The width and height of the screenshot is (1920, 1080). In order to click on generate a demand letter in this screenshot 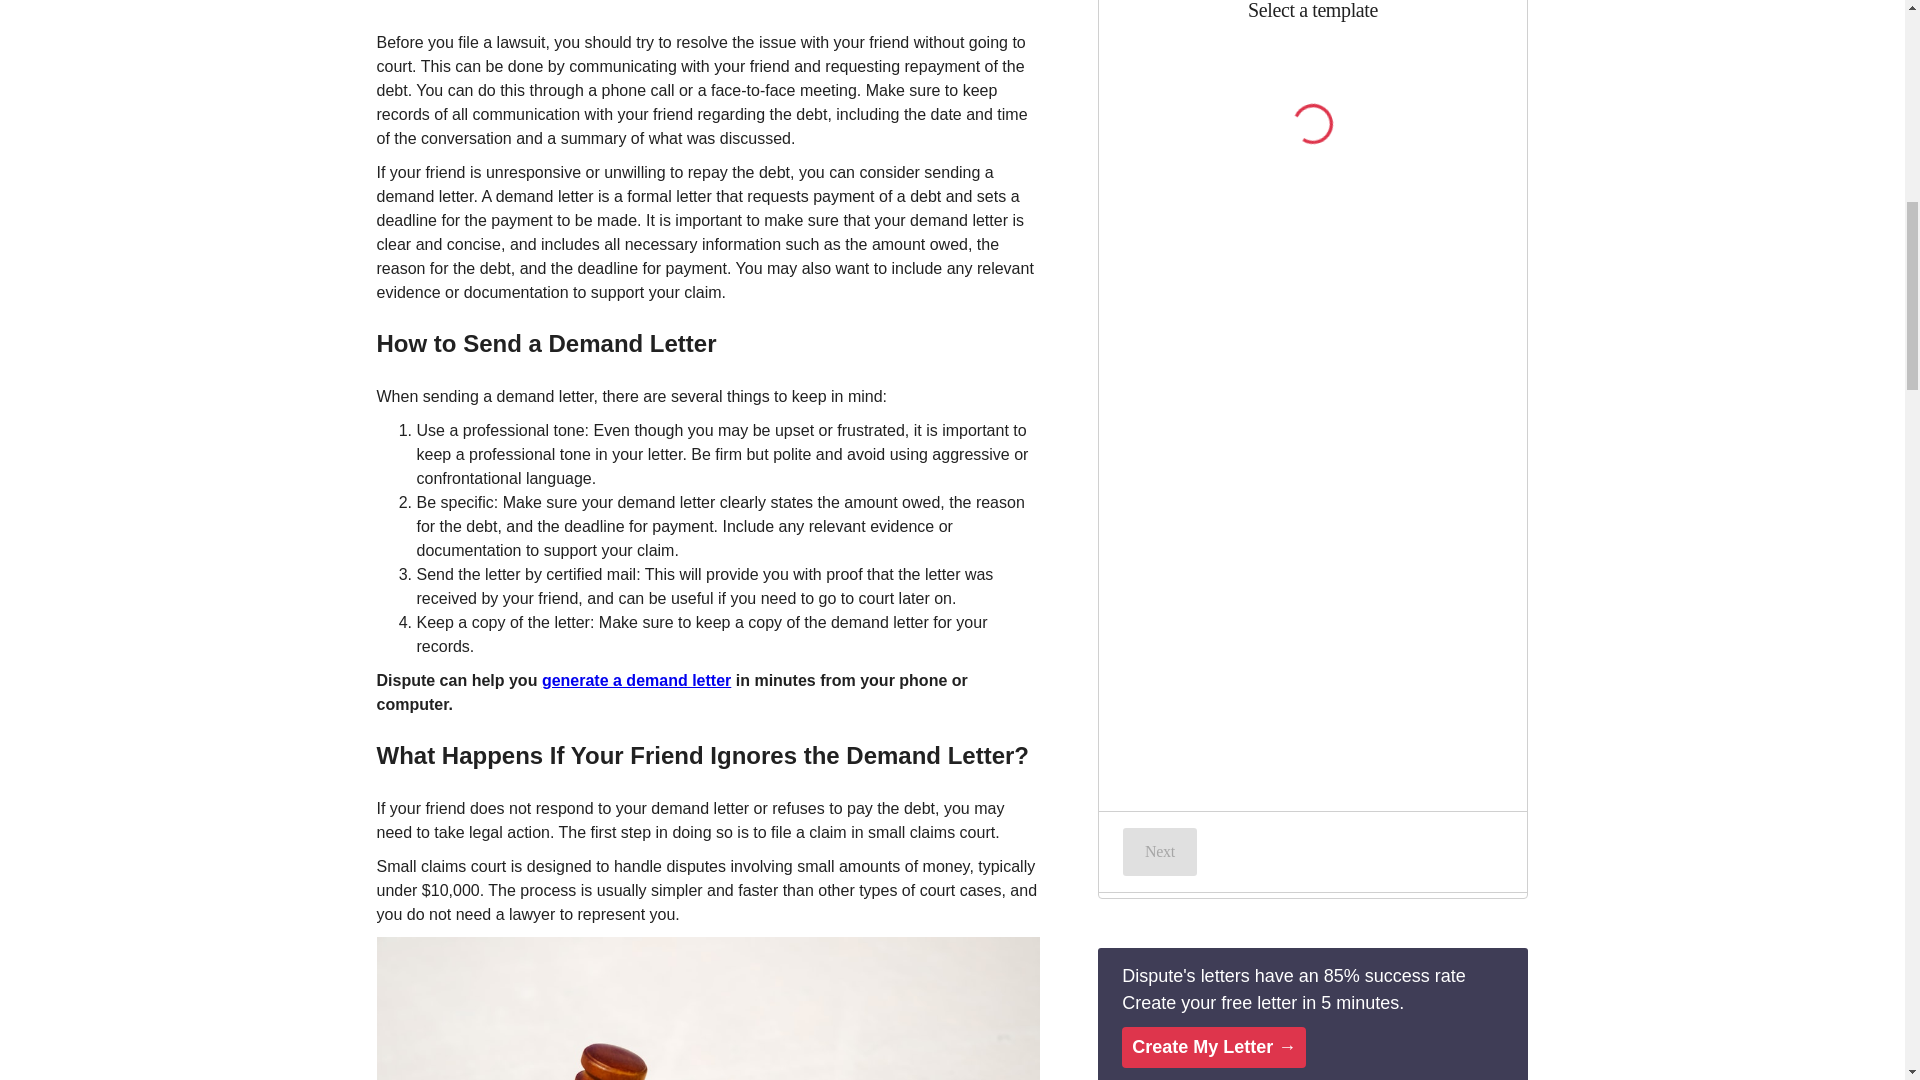, I will do `click(636, 680)`.